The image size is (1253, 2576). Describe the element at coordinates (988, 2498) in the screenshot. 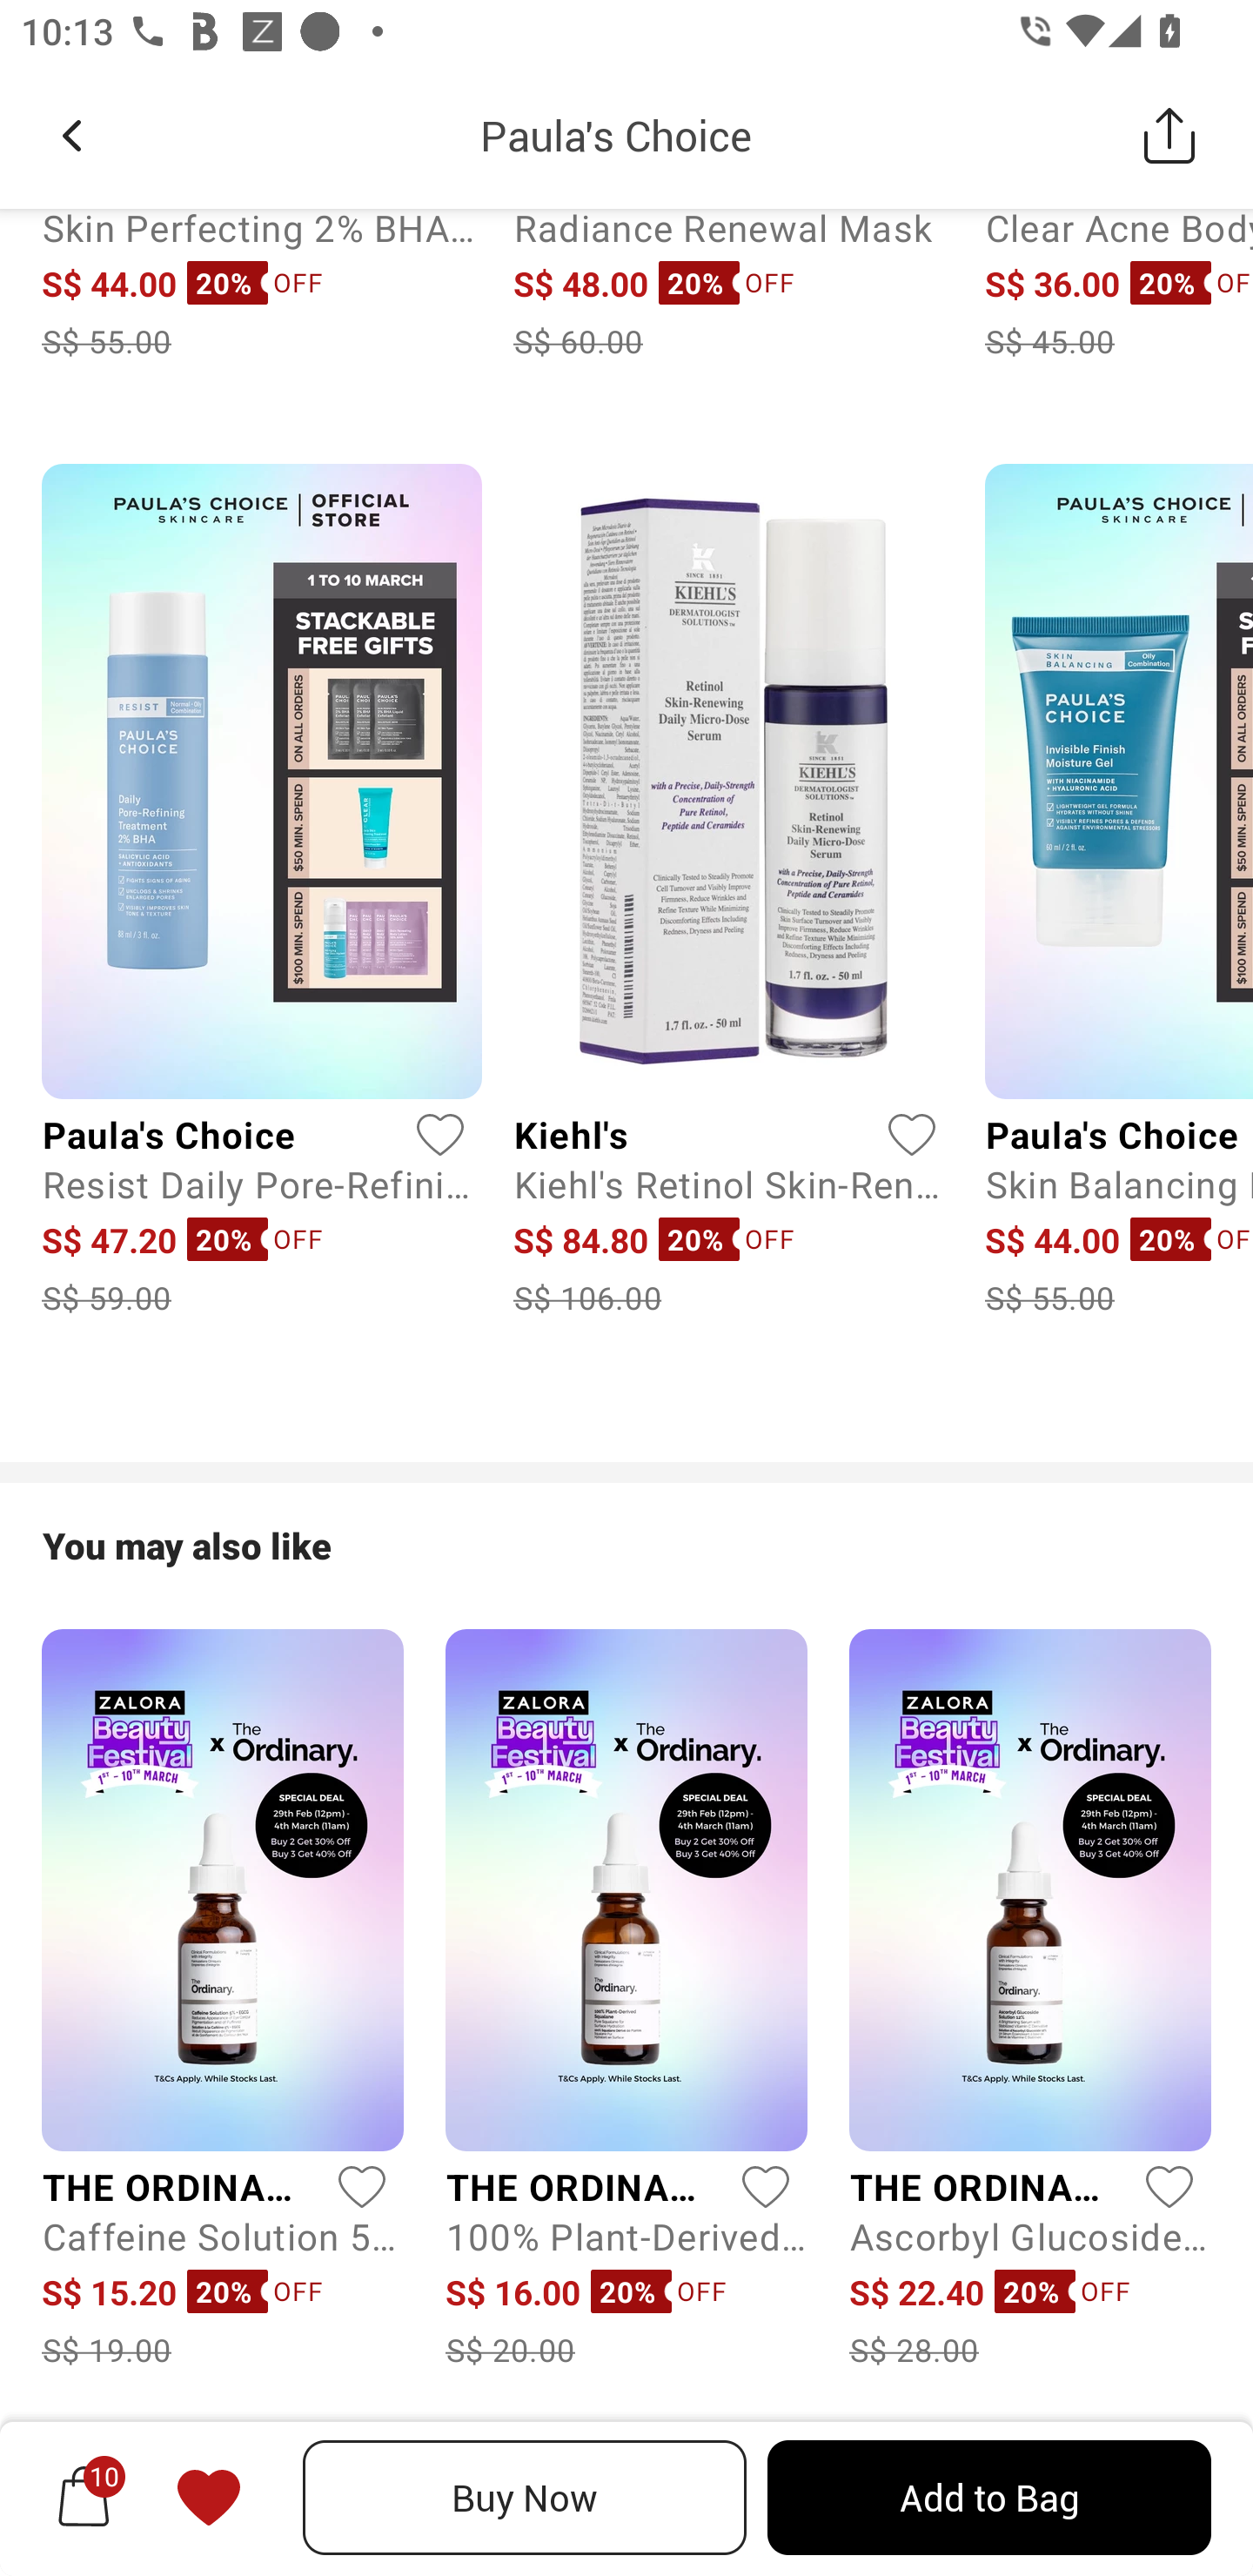

I see `Add to Bag` at that location.